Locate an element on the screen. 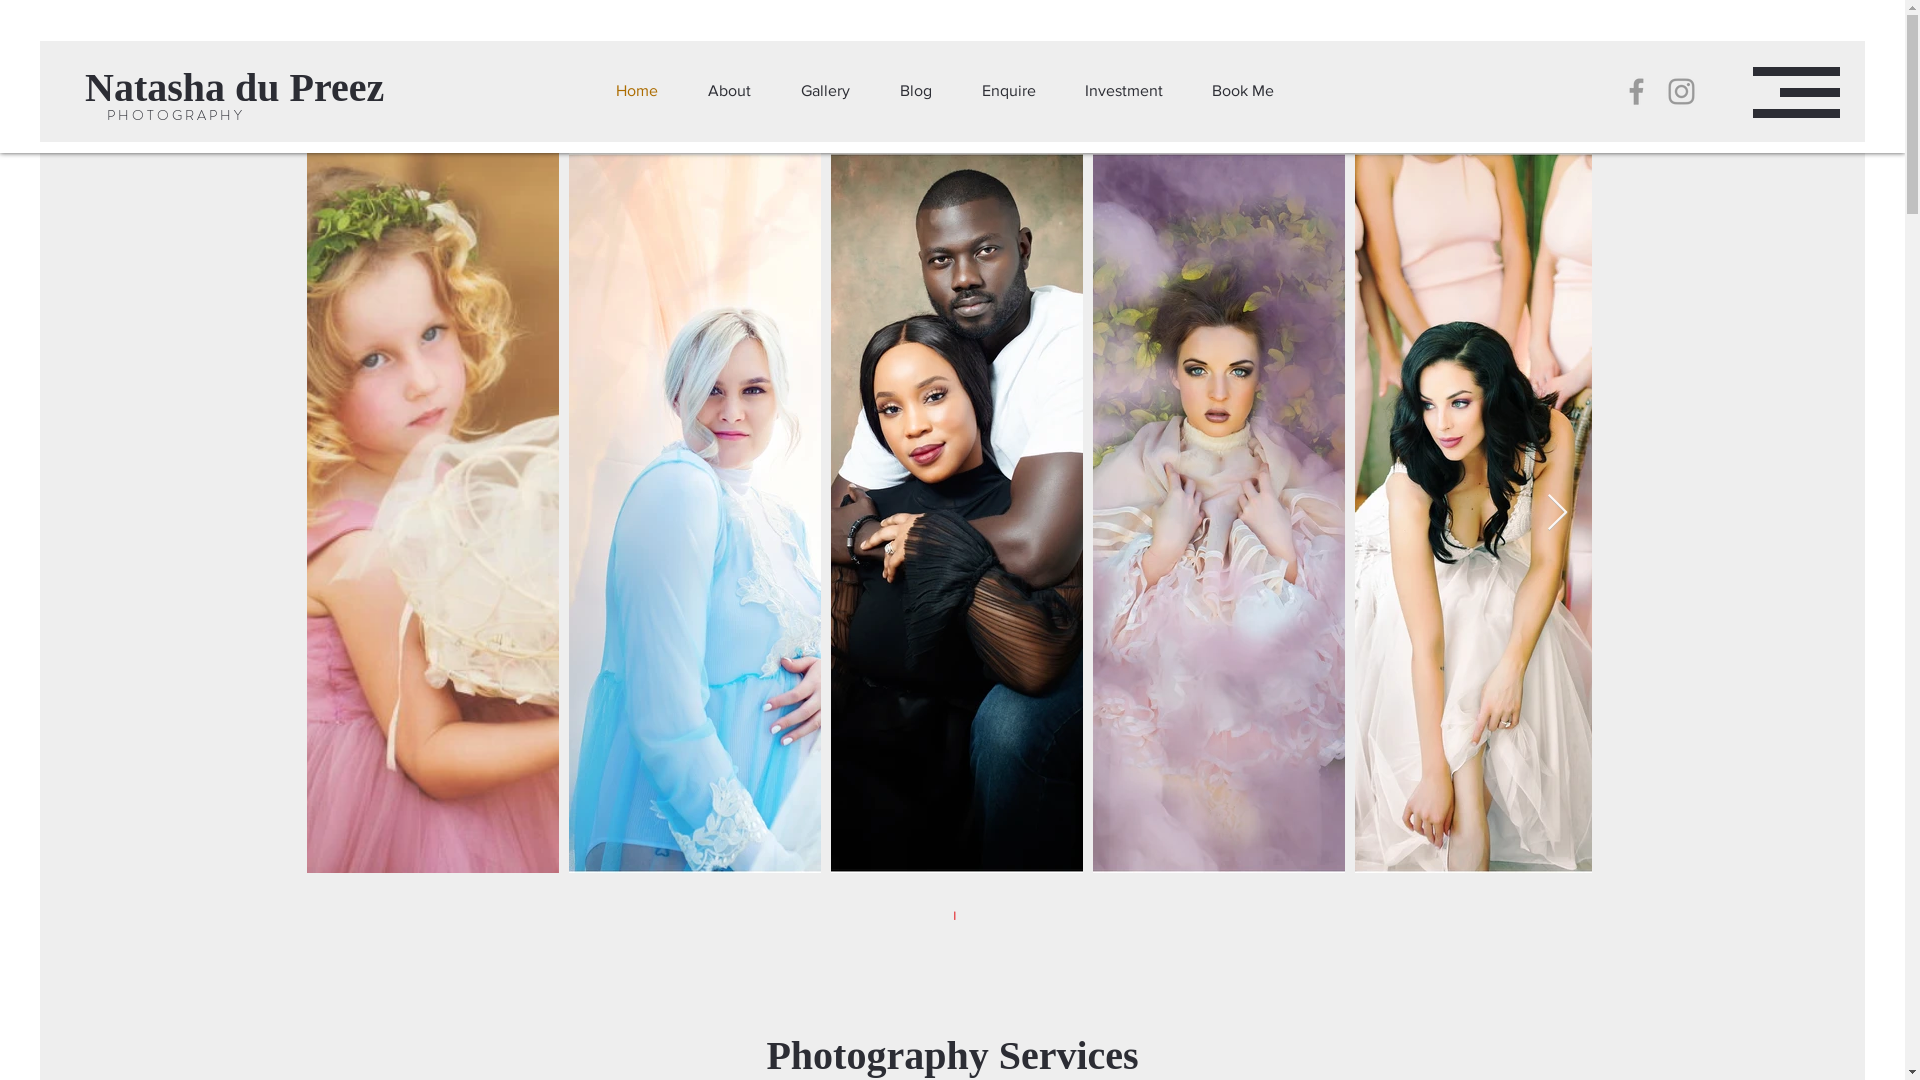  About is located at coordinates (728, 91).